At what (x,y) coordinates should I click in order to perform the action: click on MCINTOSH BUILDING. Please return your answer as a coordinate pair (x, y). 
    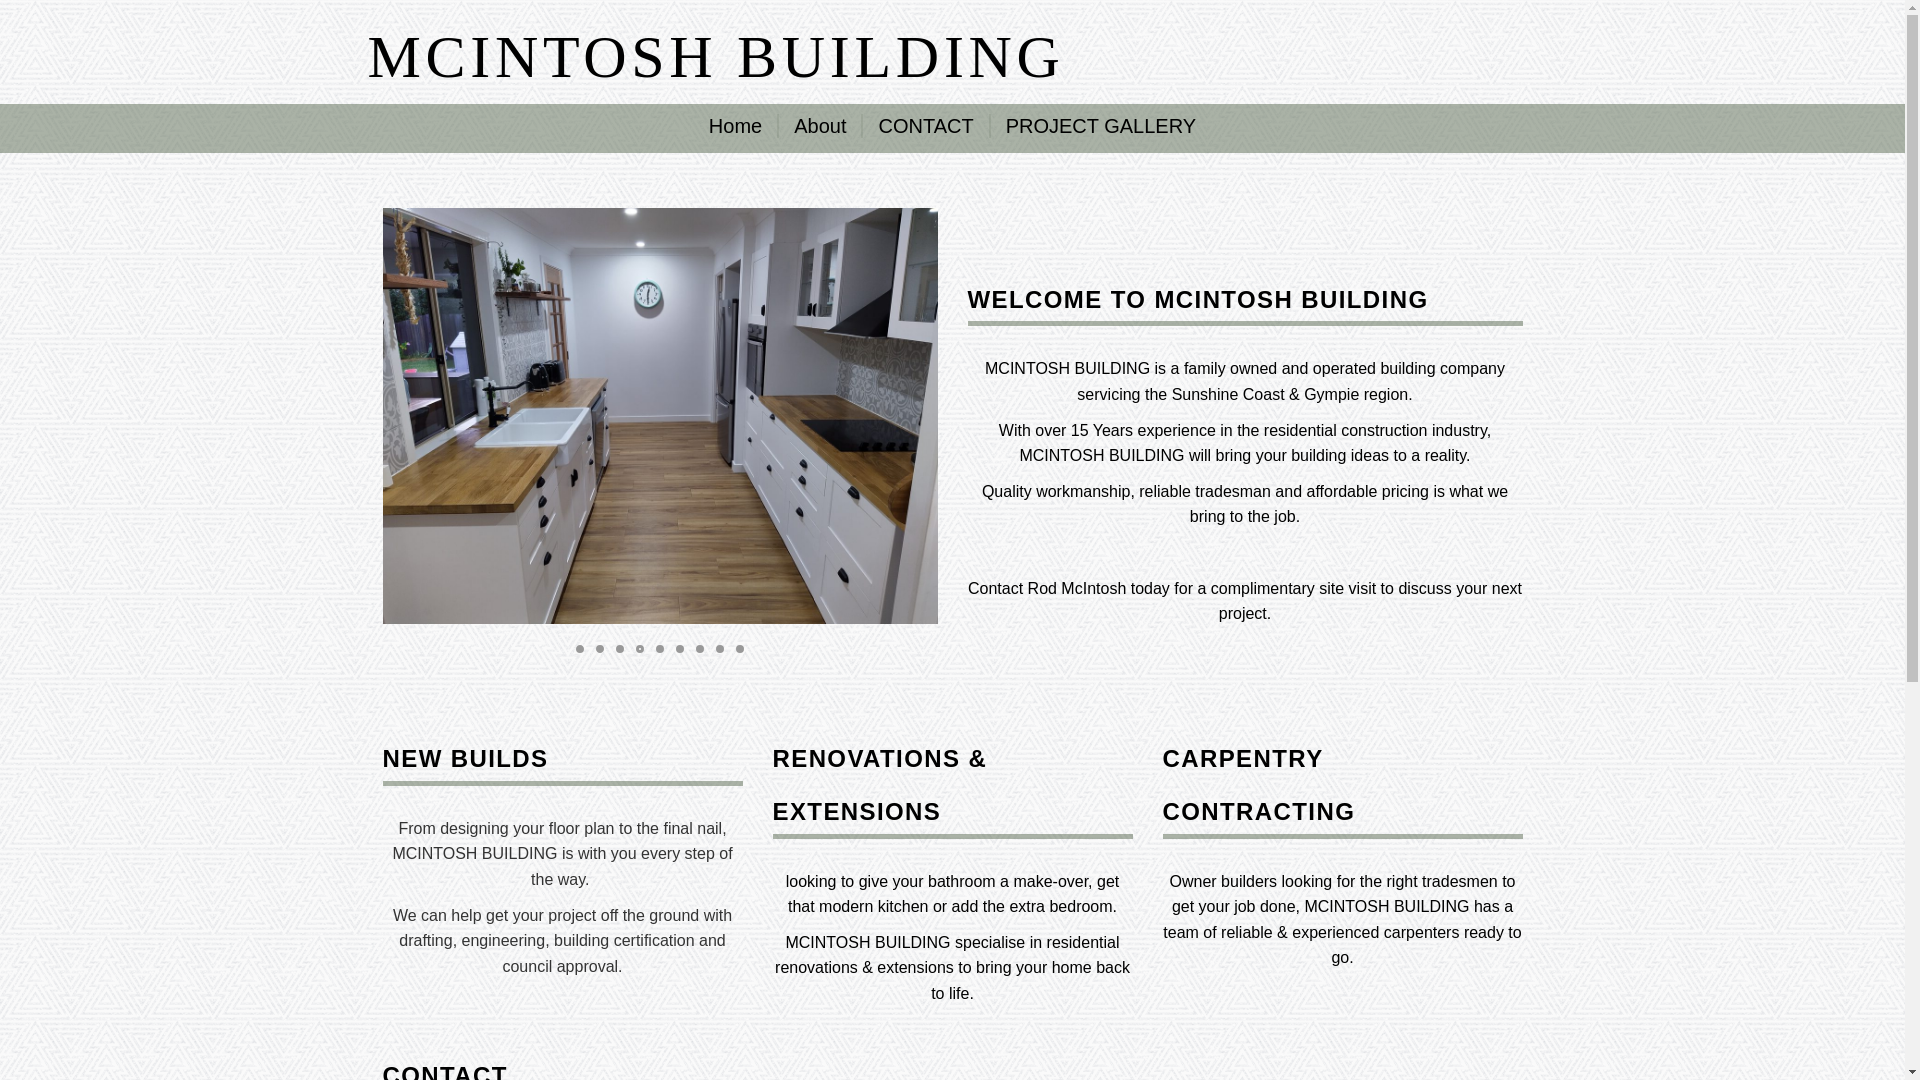
    Looking at the image, I should click on (716, 57).